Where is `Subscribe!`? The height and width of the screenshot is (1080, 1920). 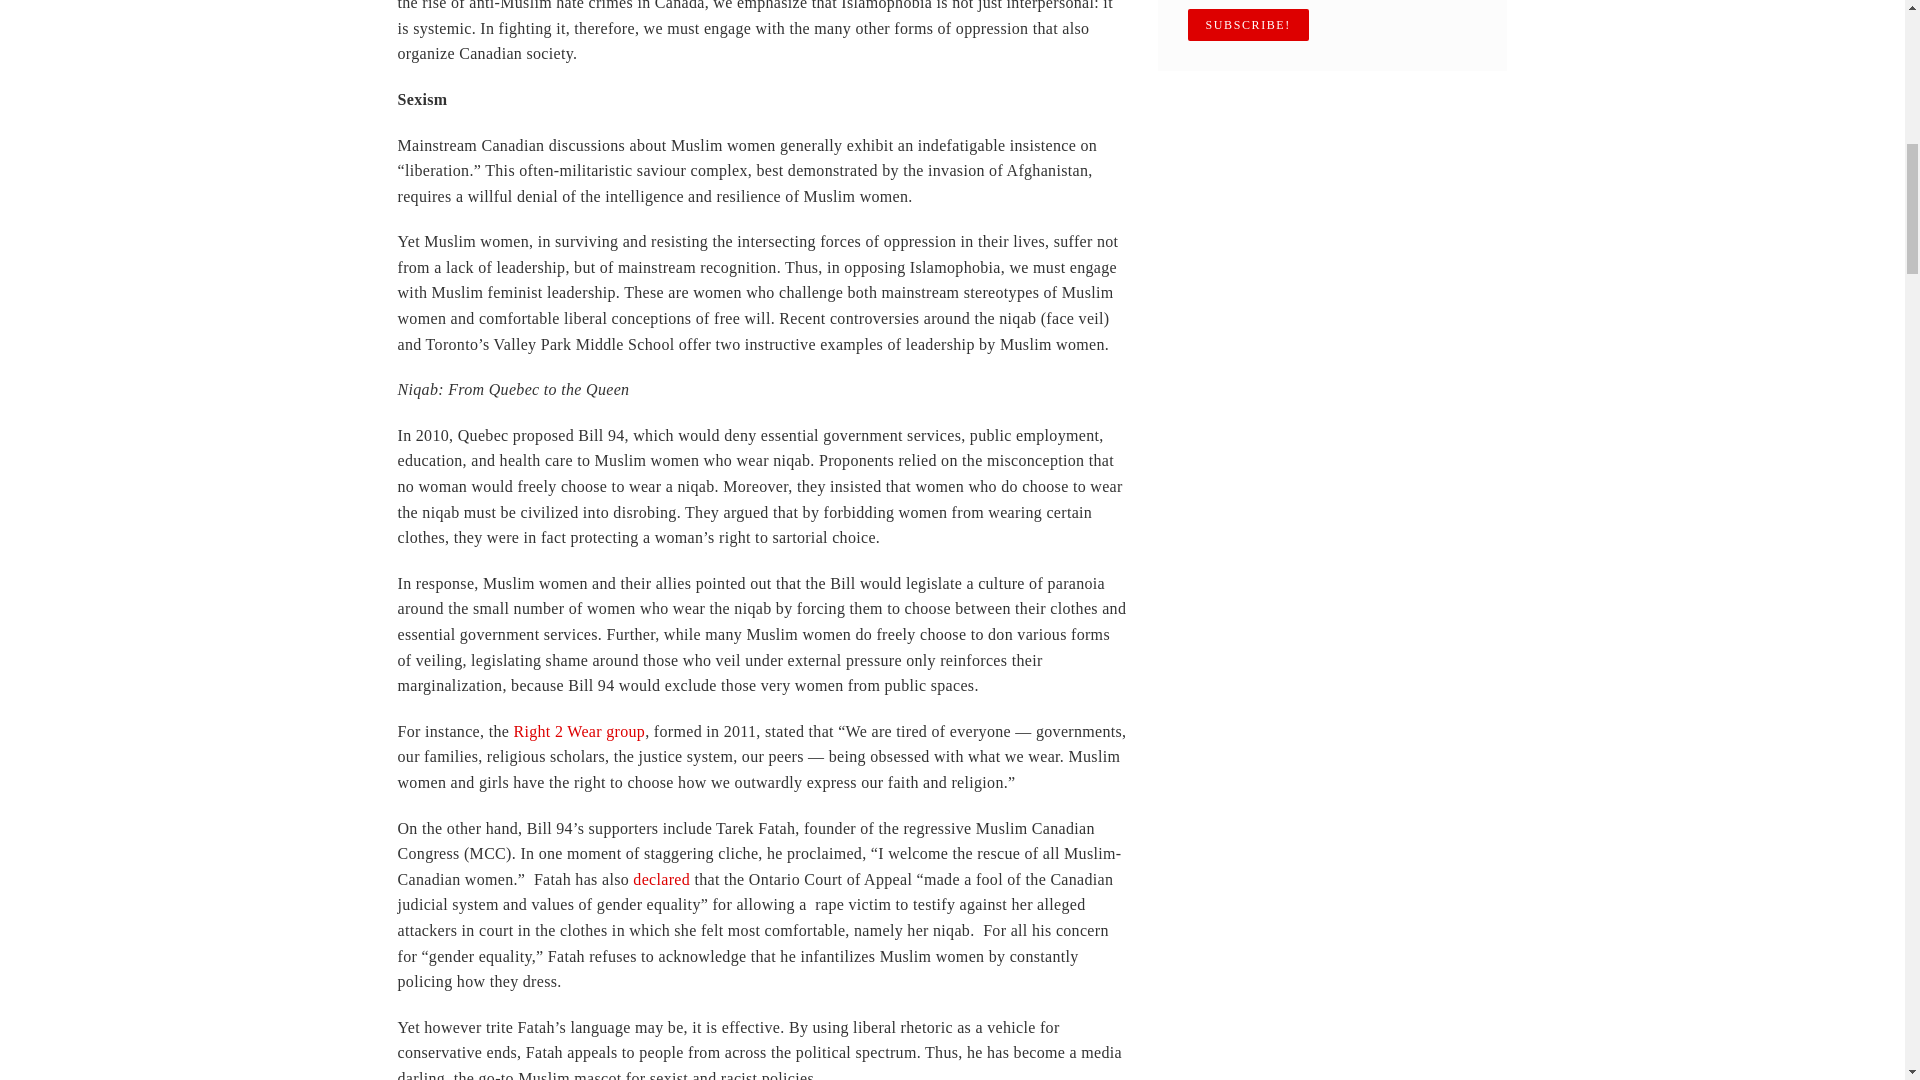
Subscribe! is located at coordinates (1248, 24).